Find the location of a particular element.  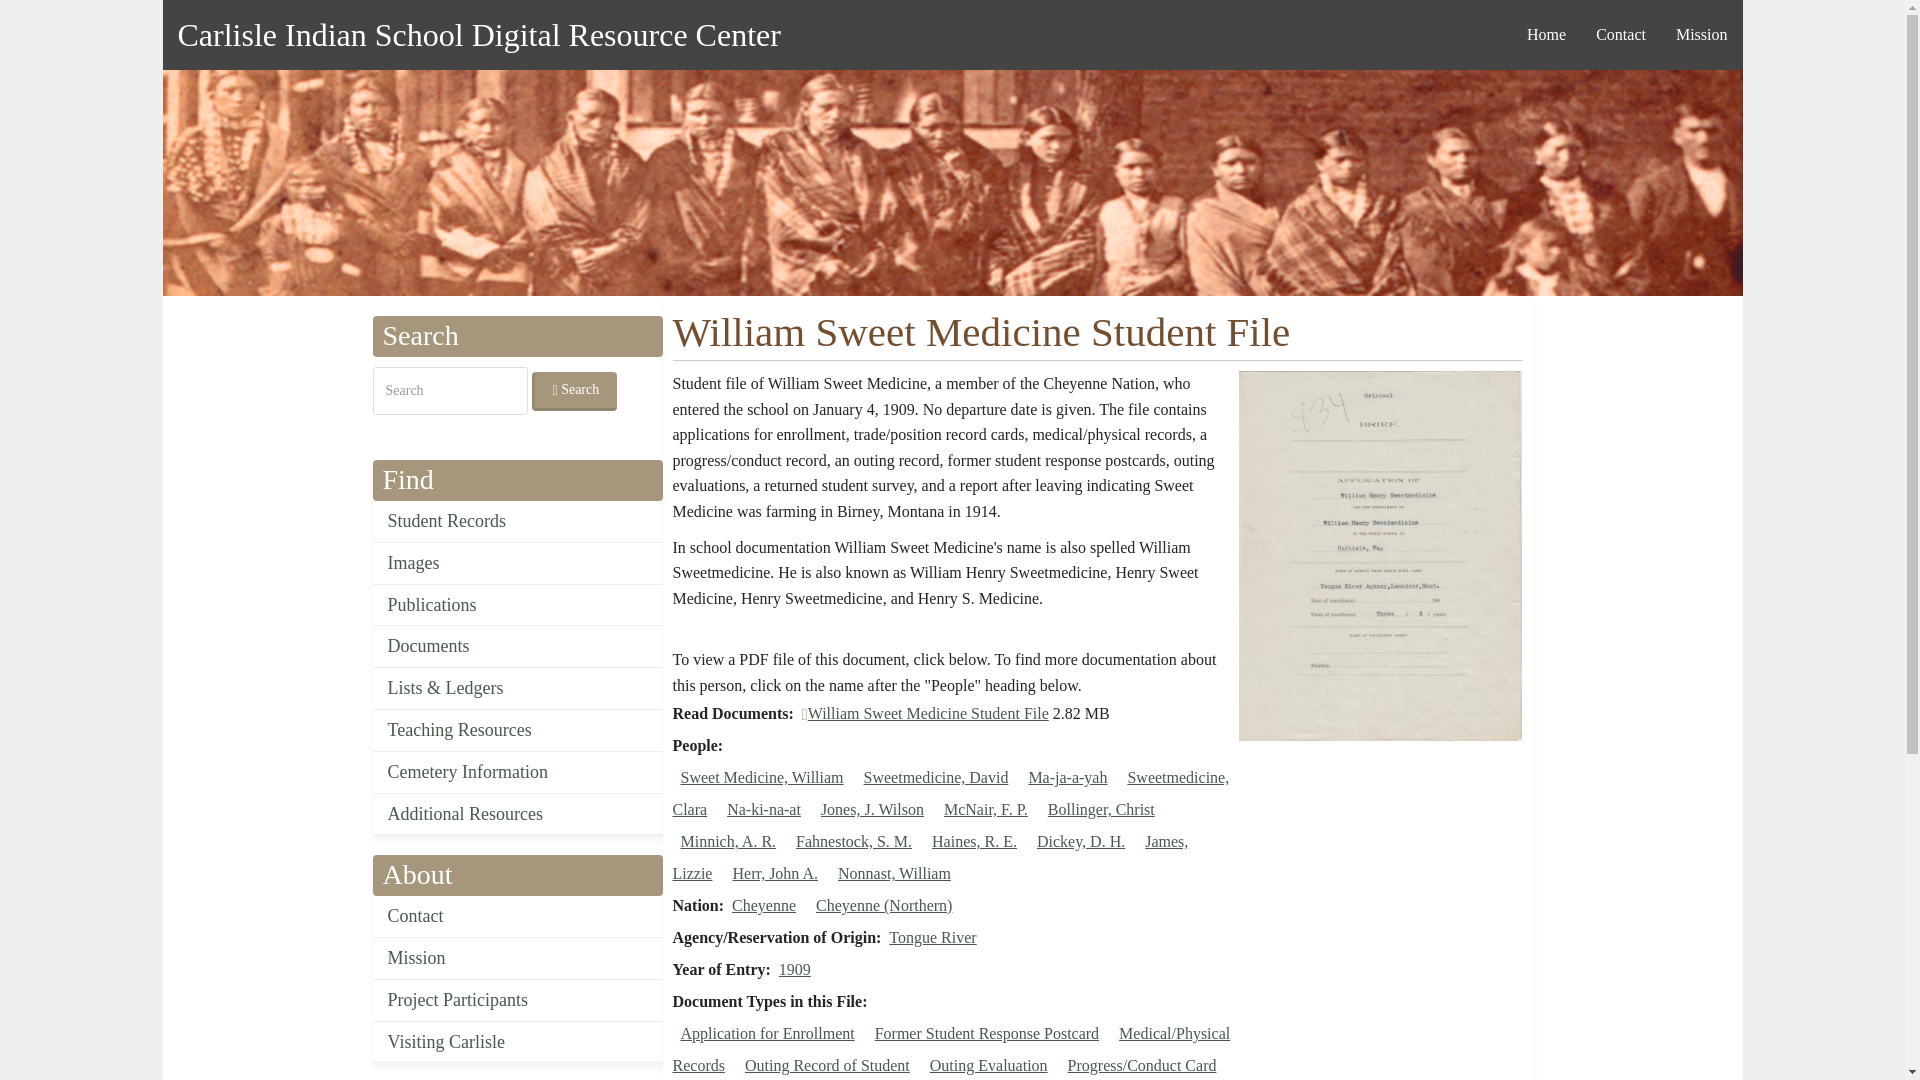

Images is located at coordinates (517, 564).